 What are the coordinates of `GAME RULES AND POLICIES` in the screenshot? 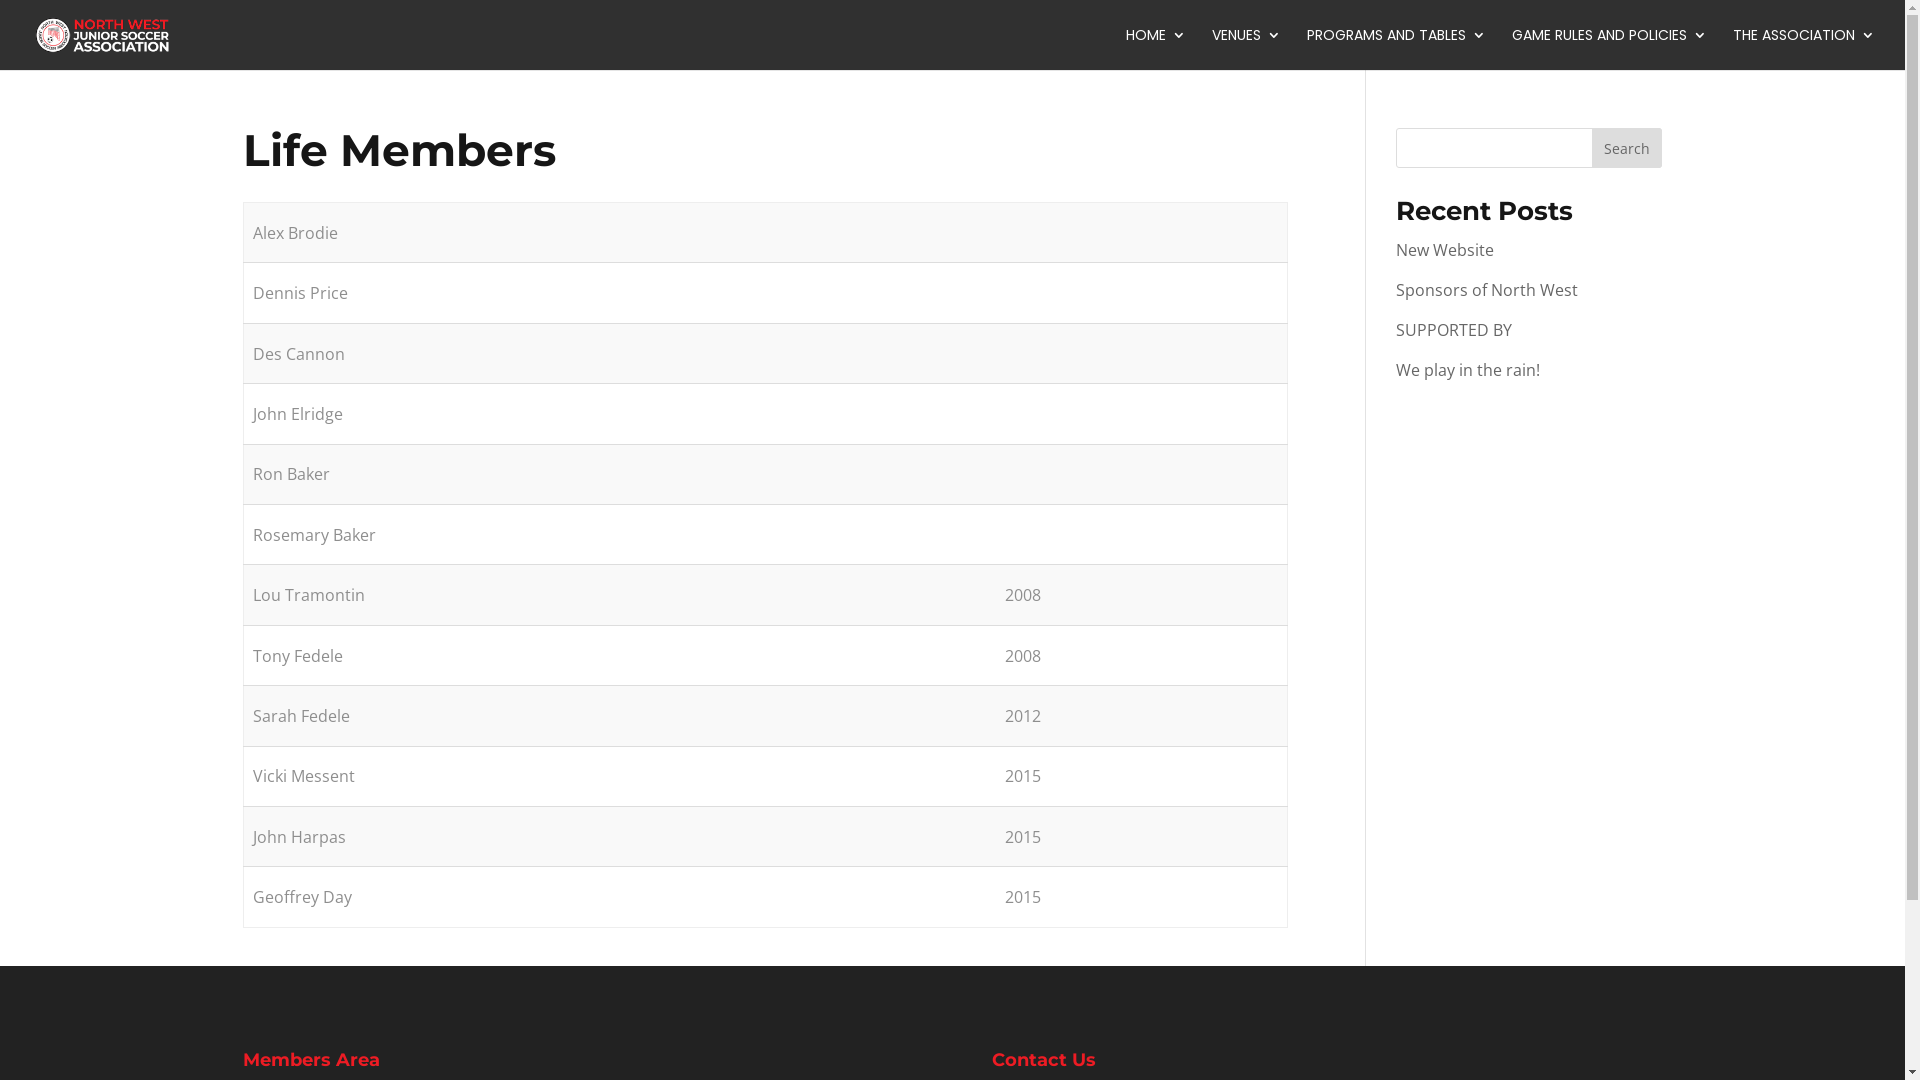 It's located at (1610, 49).